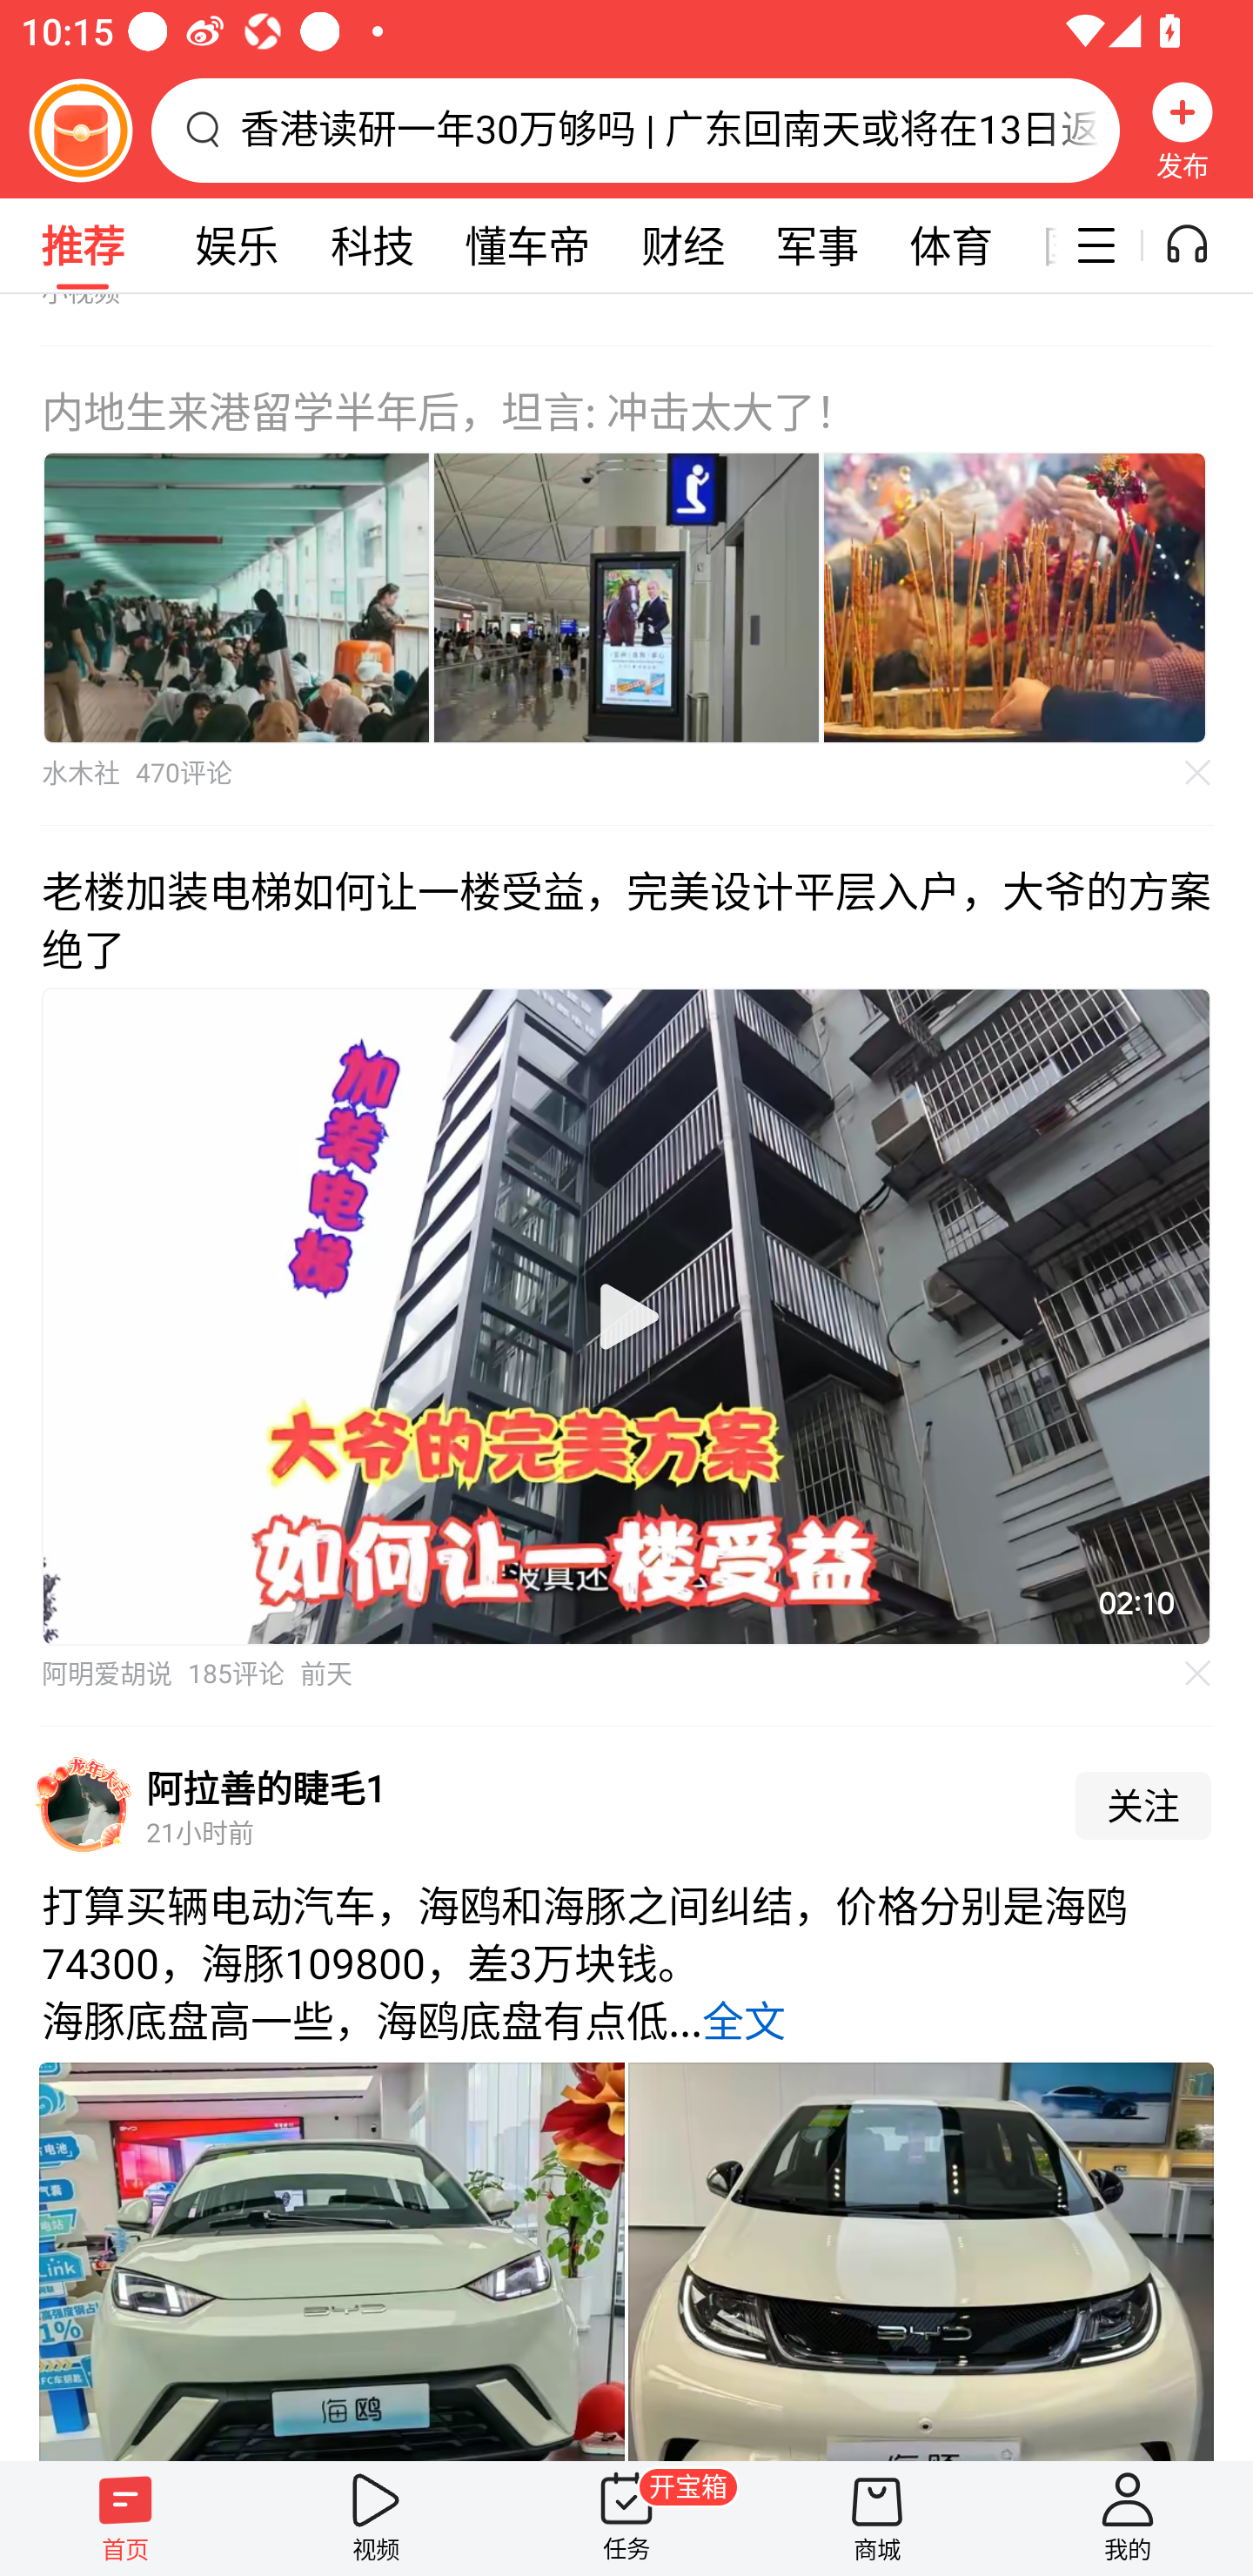  Describe the element at coordinates (626, 2518) in the screenshot. I see `任务 开宝箱` at that location.